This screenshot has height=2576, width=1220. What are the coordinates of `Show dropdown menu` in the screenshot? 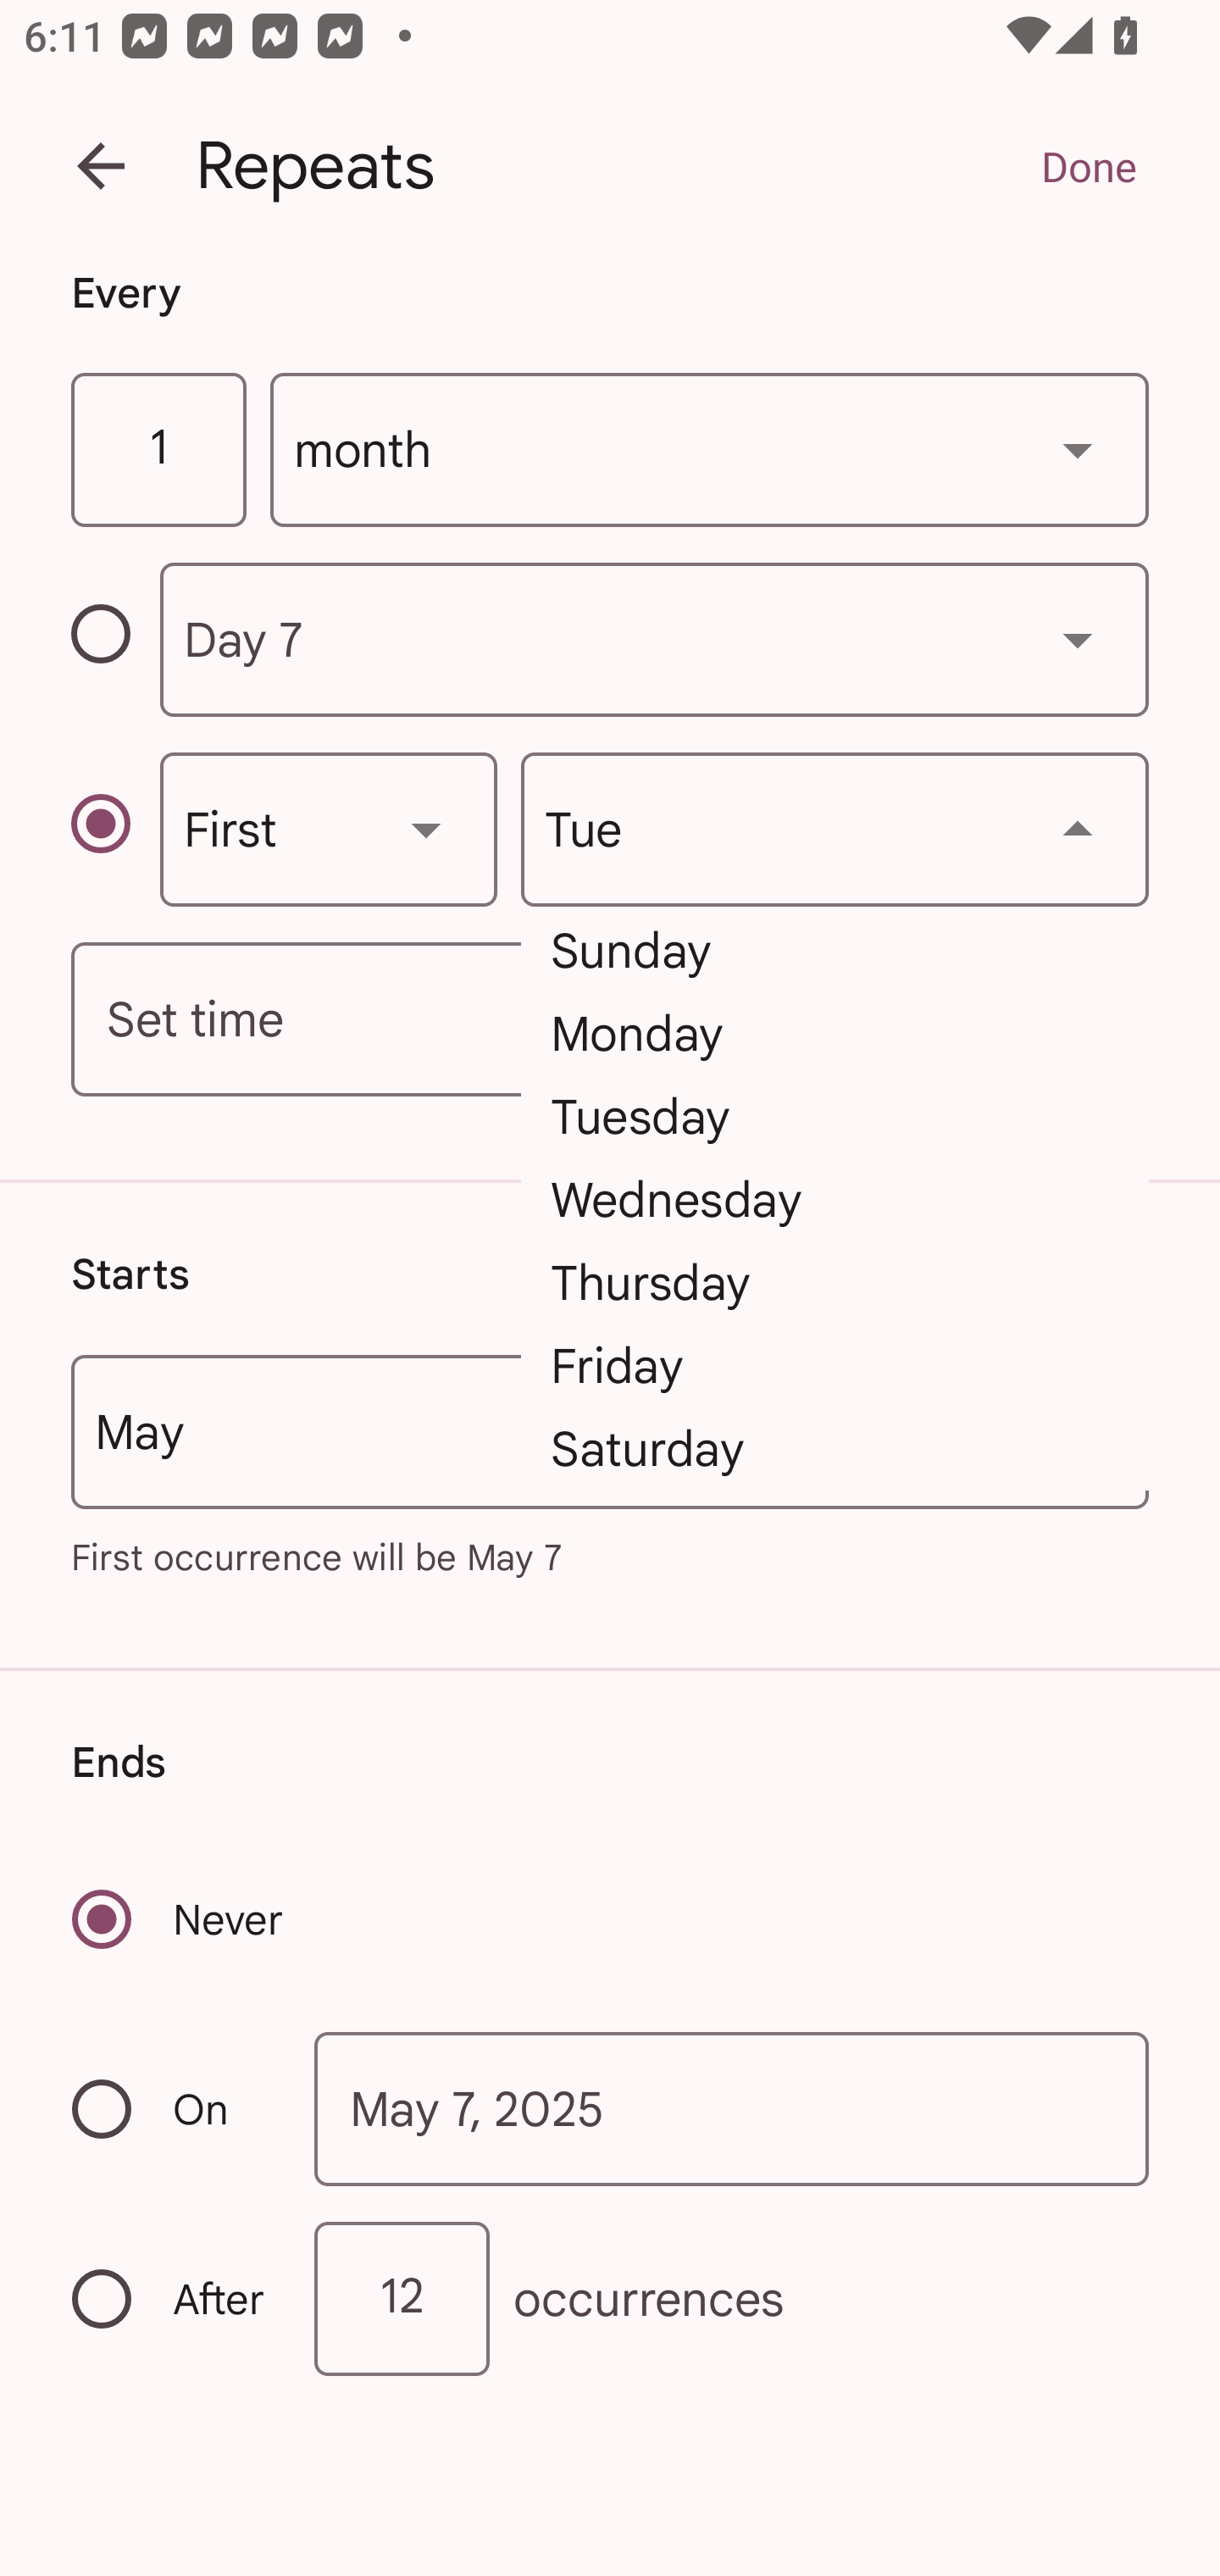 It's located at (1078, 640).